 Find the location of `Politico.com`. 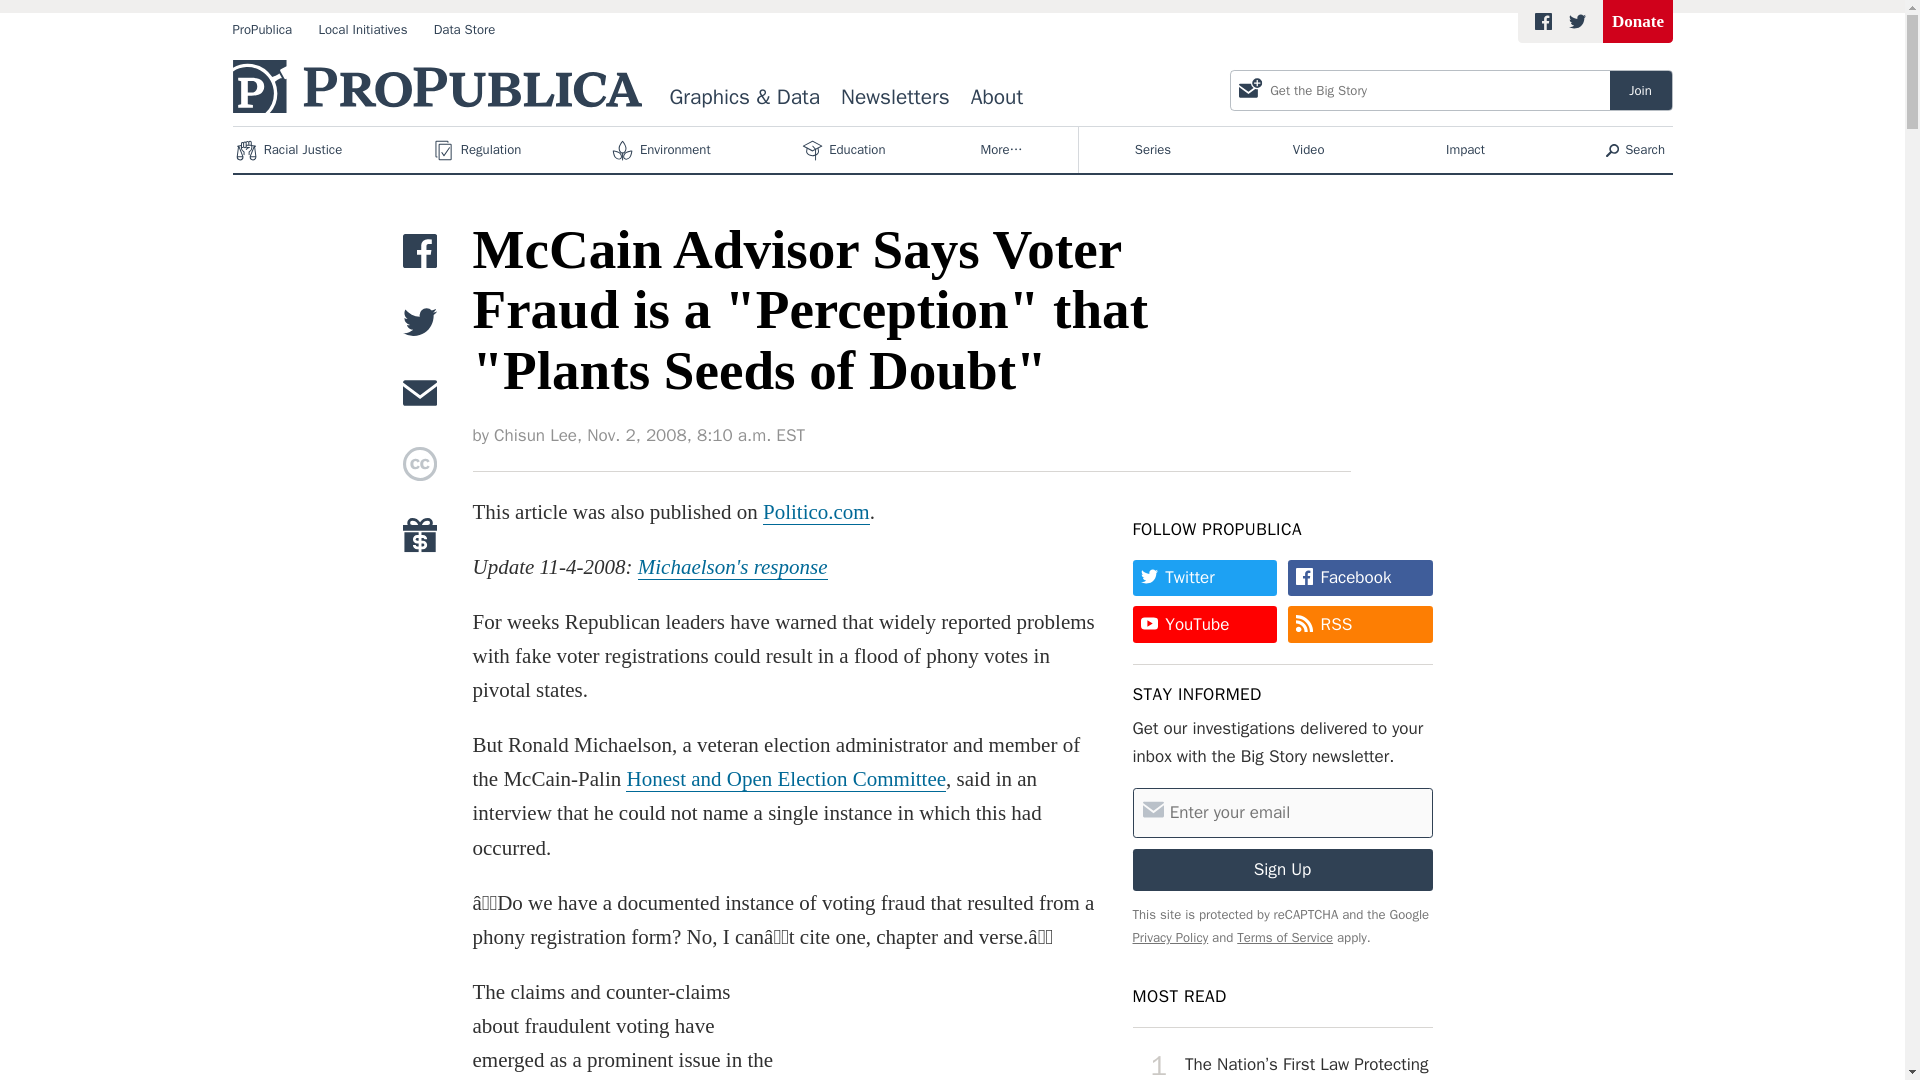

Politico.com is located at coordinates (816, 512).